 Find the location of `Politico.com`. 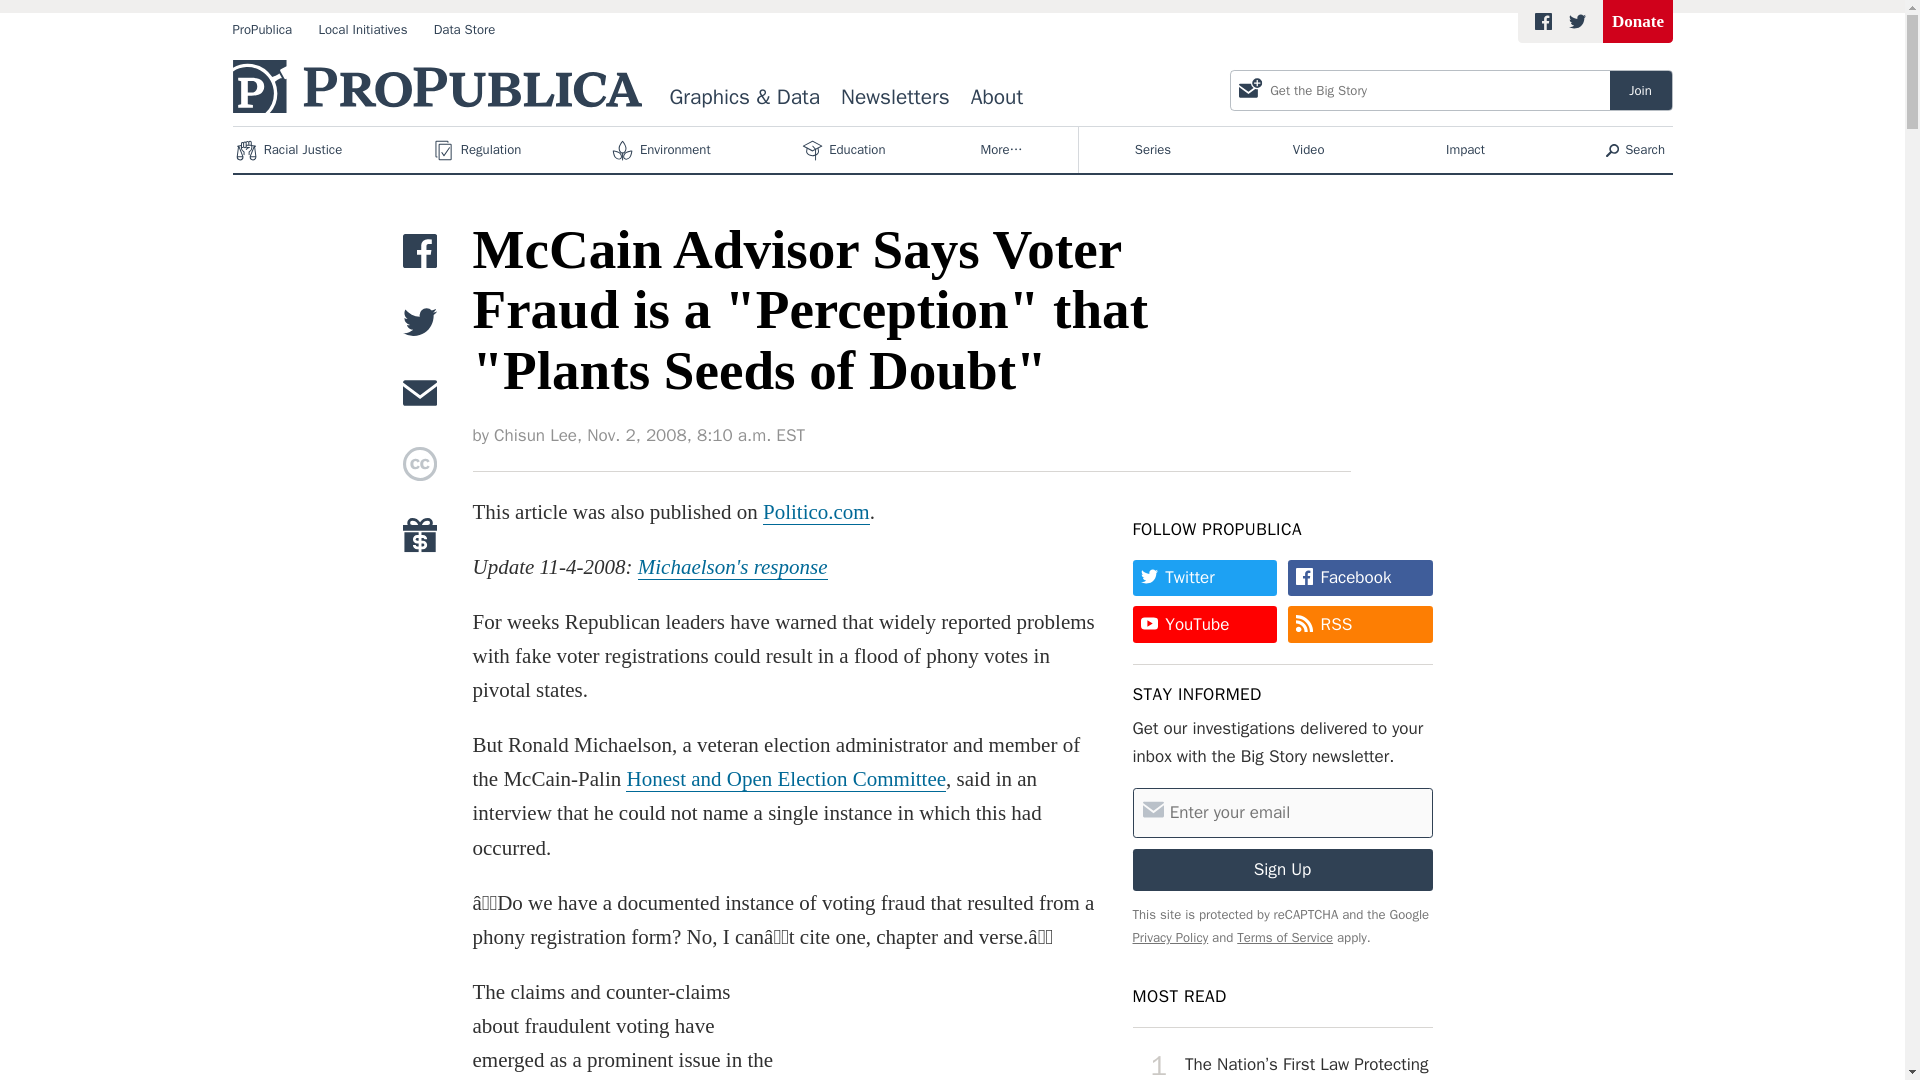

Politico.com is located at coordinates (816, 512).